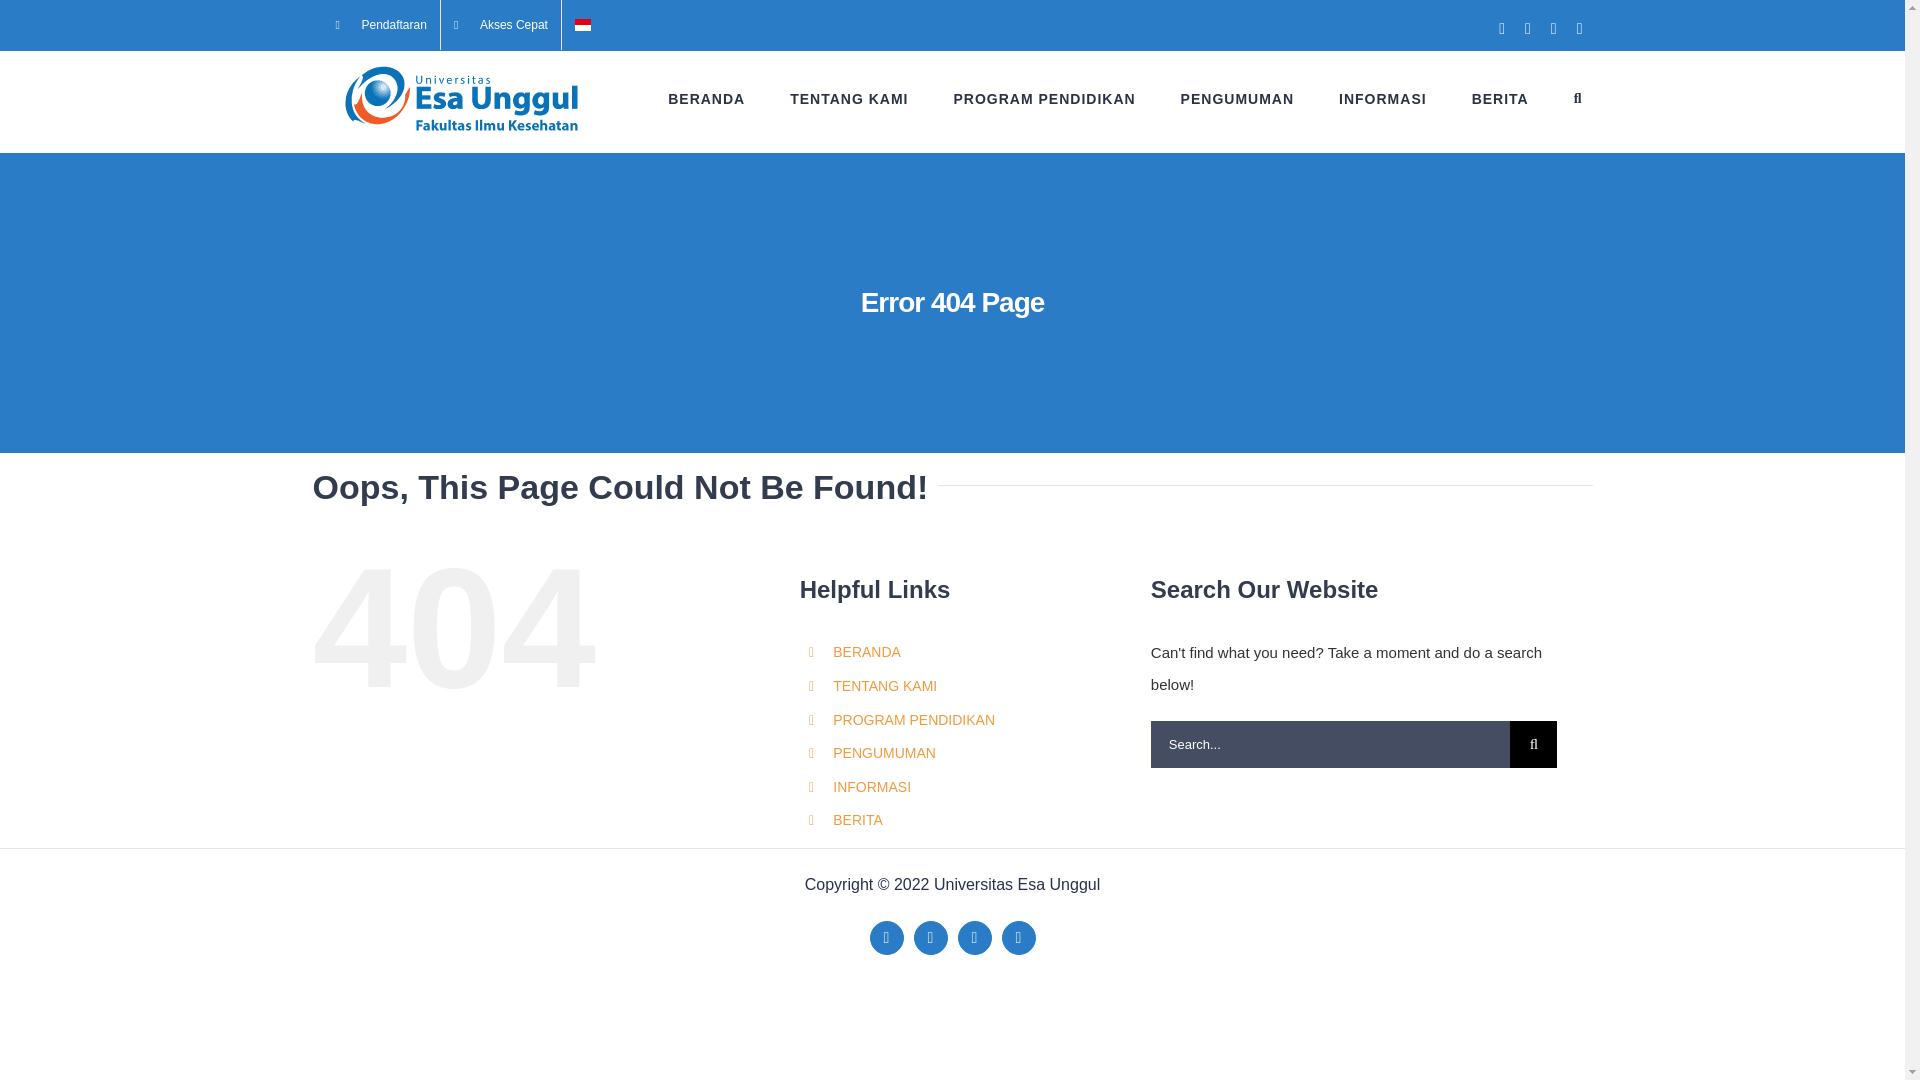 The width and height of the screenshot is (1920, 1080). I want to click on Akses Cepat, so click(500, 24).